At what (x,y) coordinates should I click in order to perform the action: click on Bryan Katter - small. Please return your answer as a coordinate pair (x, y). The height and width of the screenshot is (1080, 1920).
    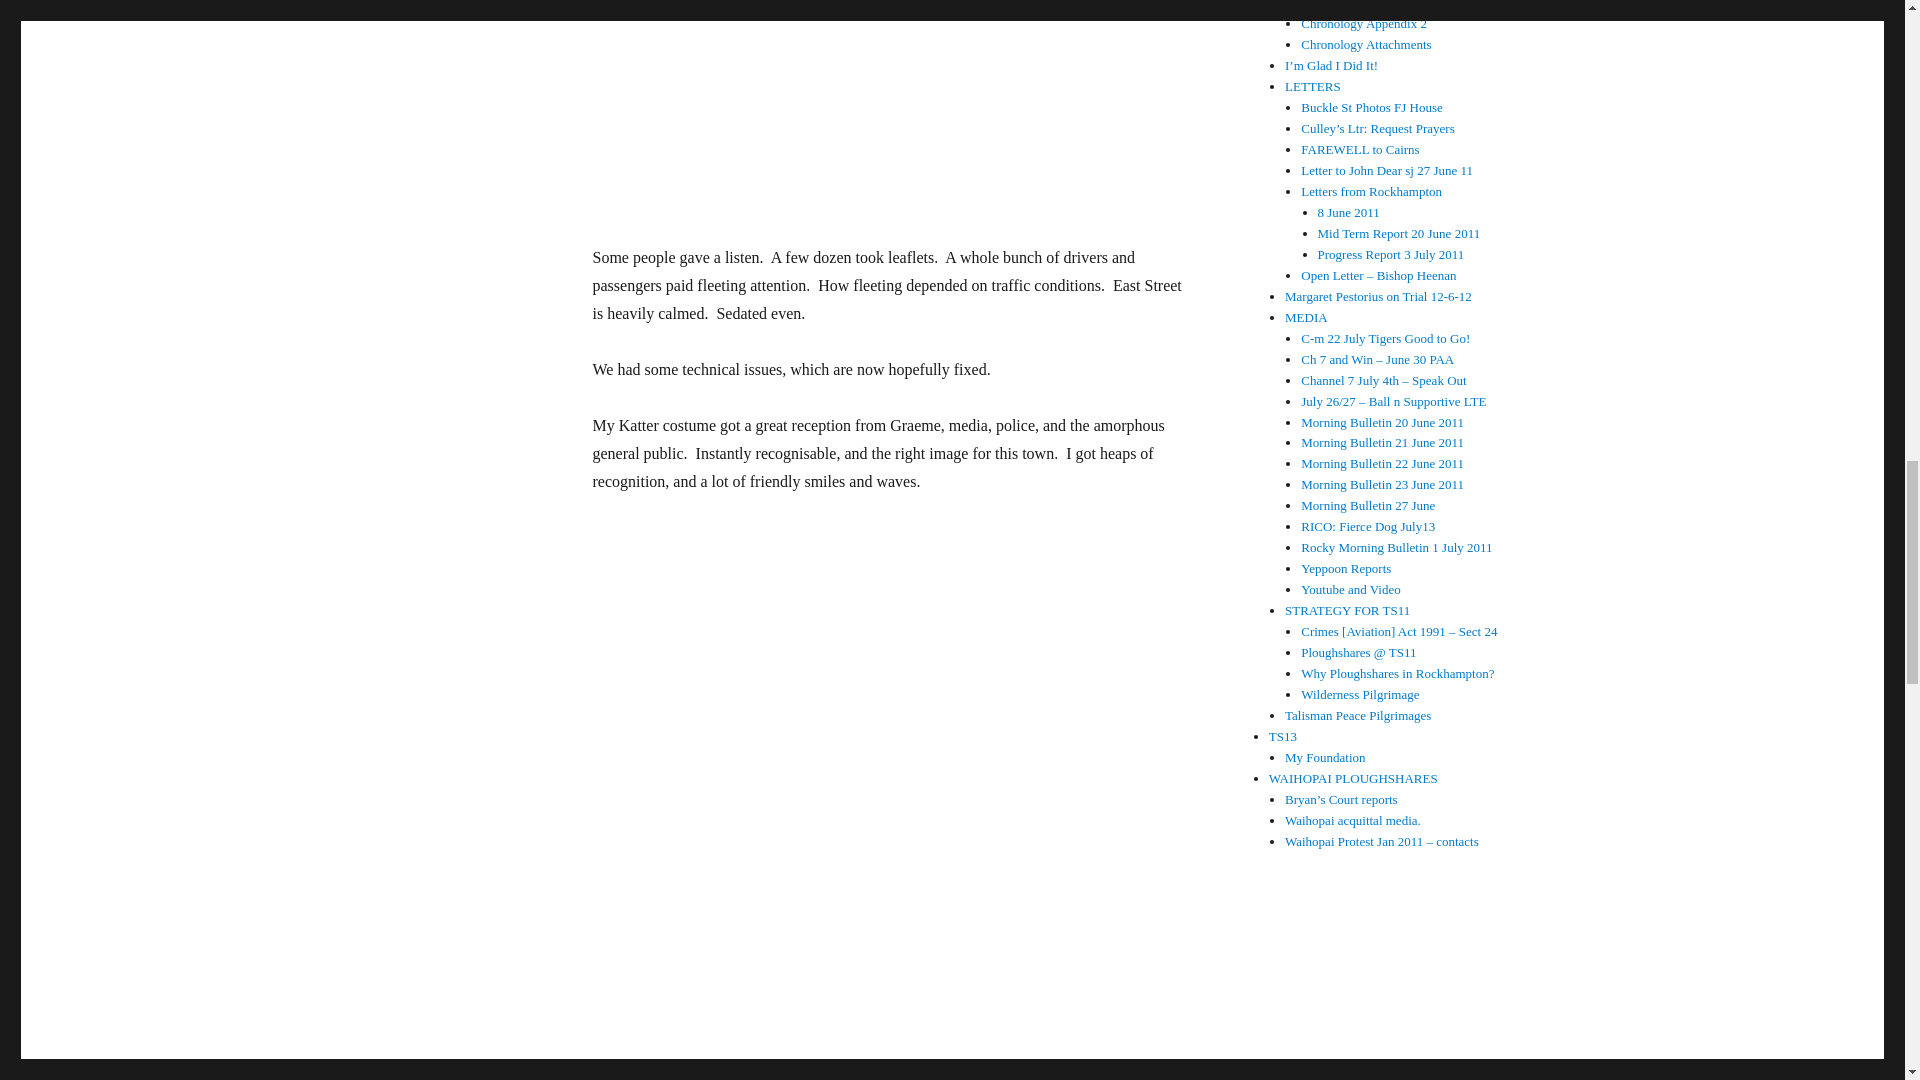
    Looking at the image, I should click on (892, 108).